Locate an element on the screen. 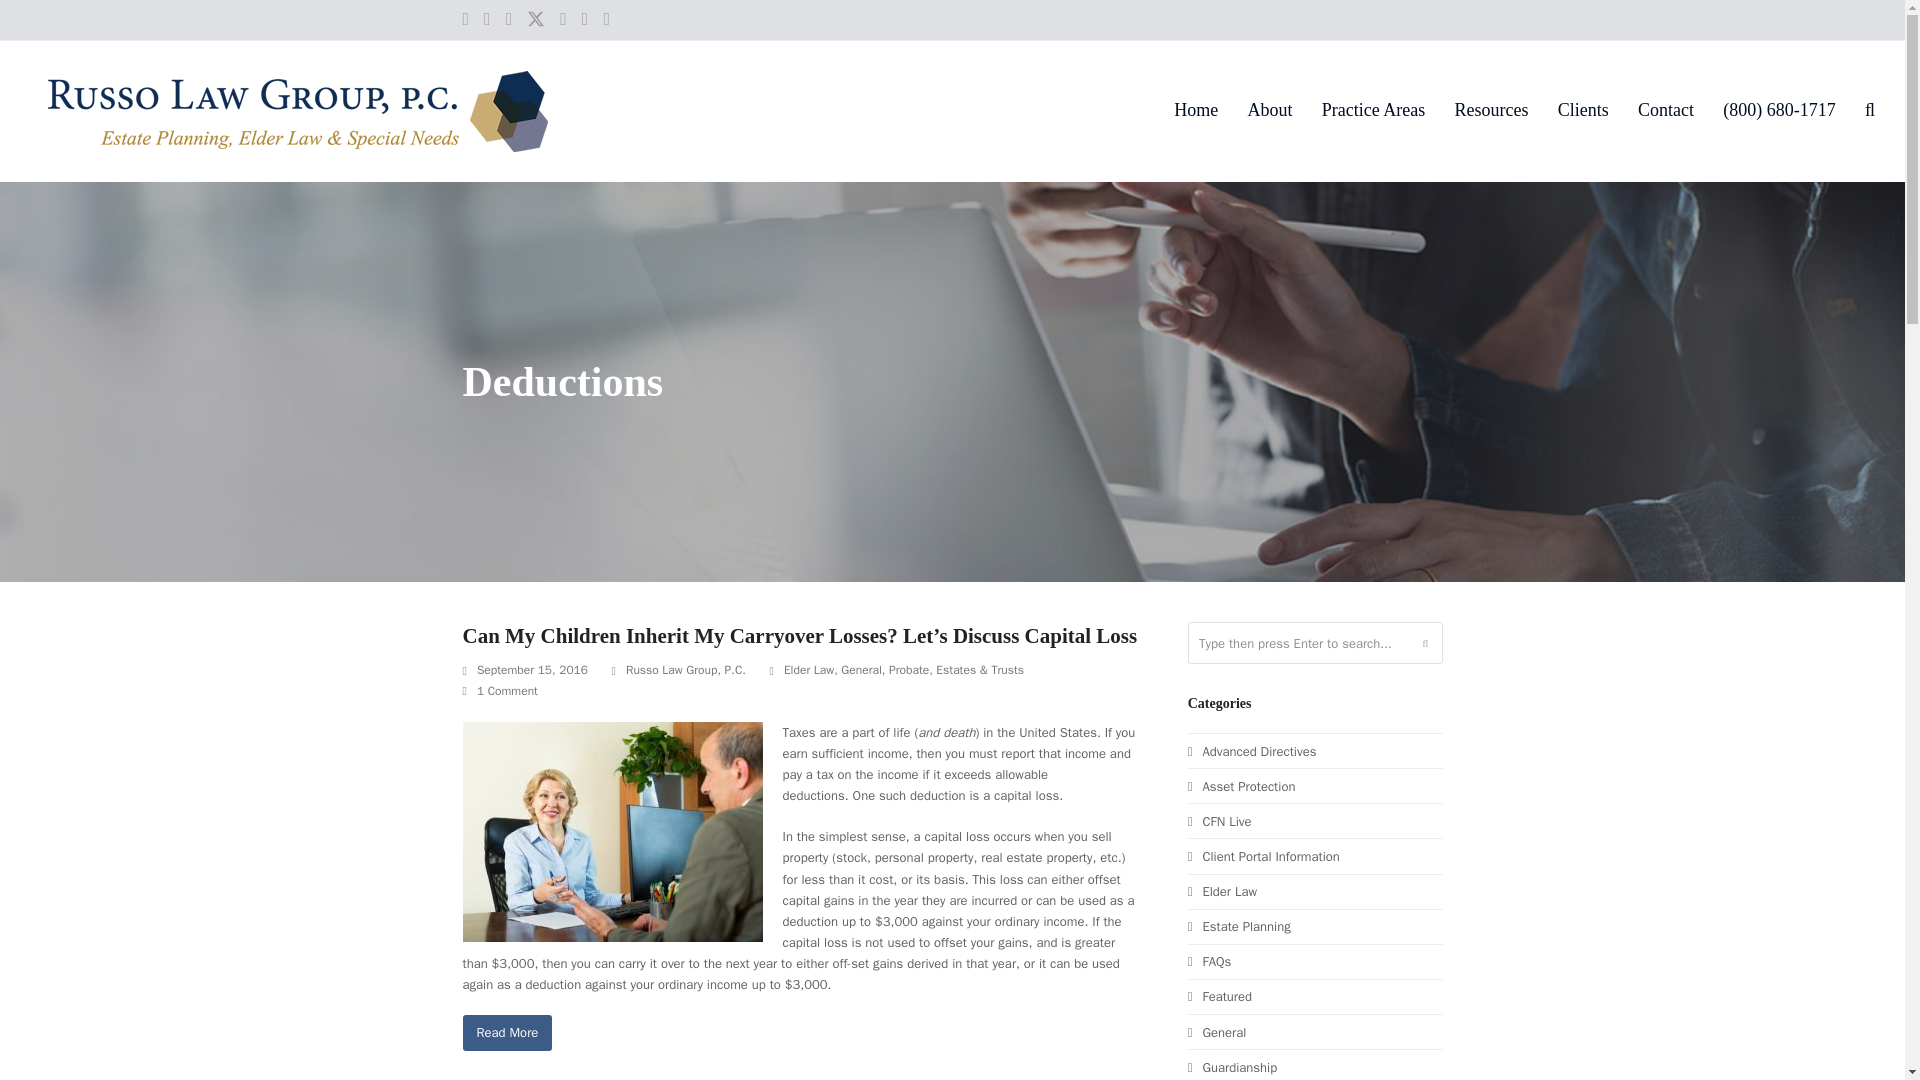 The image size is (1920, 1080). Practice Areas is located at coordinates (1373, 112).